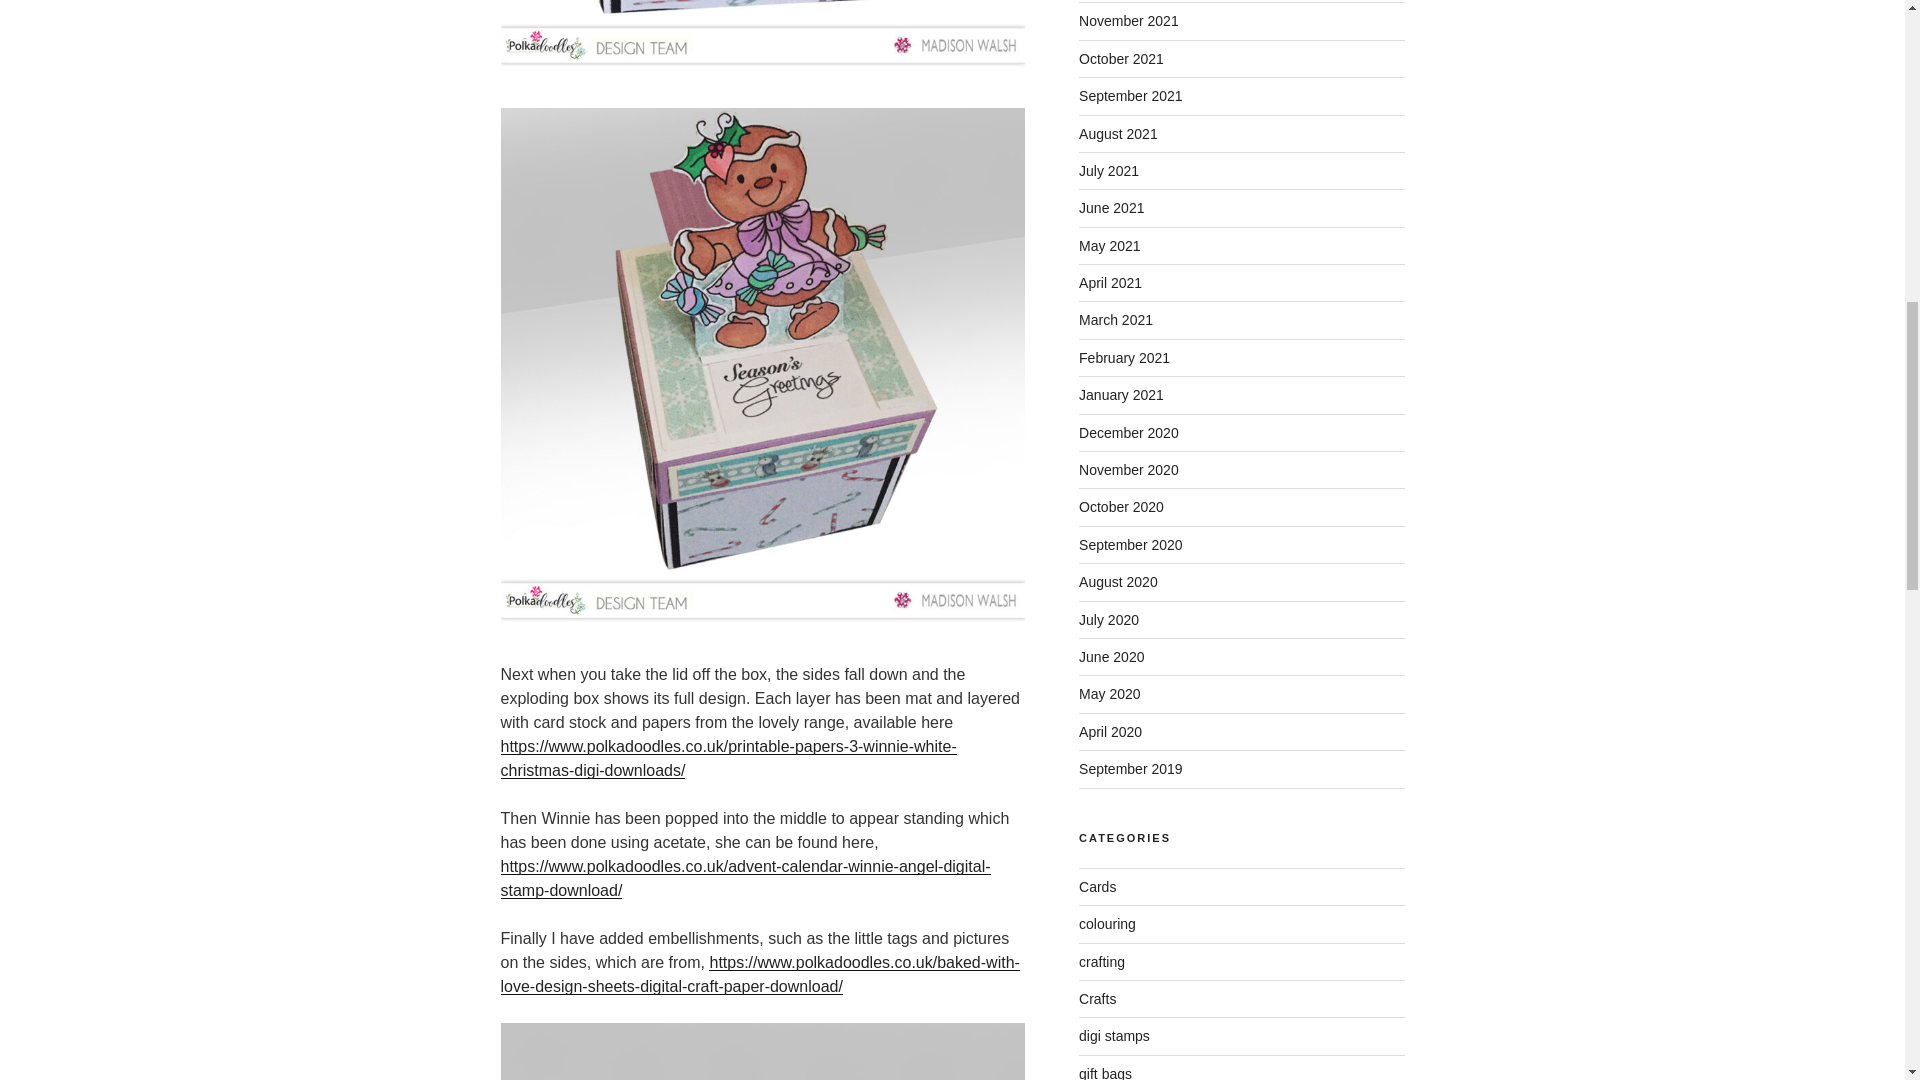 This screenshot has height=1080, width=1920. What do you see at coordinates (1110, 282) in the screenshot?
I see `April 2021` at bounding box center [1110, 282].